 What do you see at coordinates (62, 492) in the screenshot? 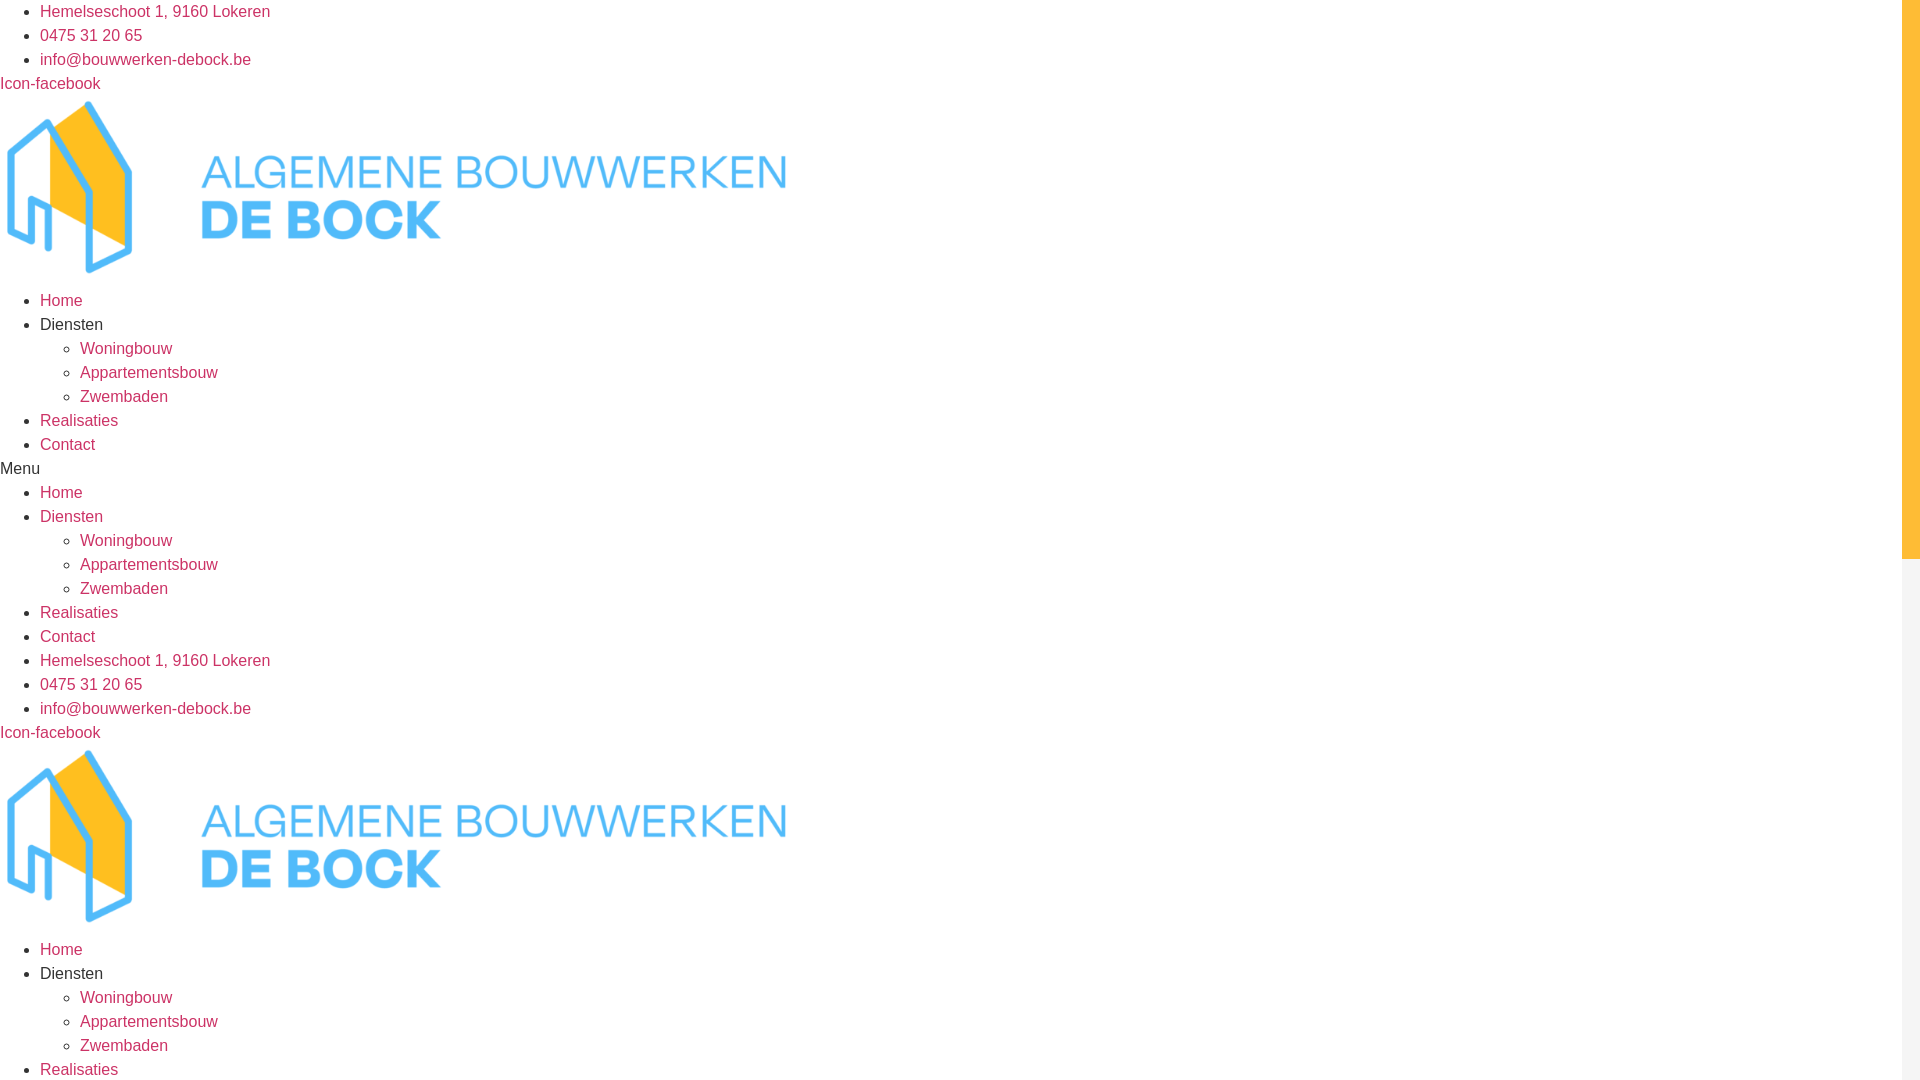
I see `Home` at bounding box center [62, 492].